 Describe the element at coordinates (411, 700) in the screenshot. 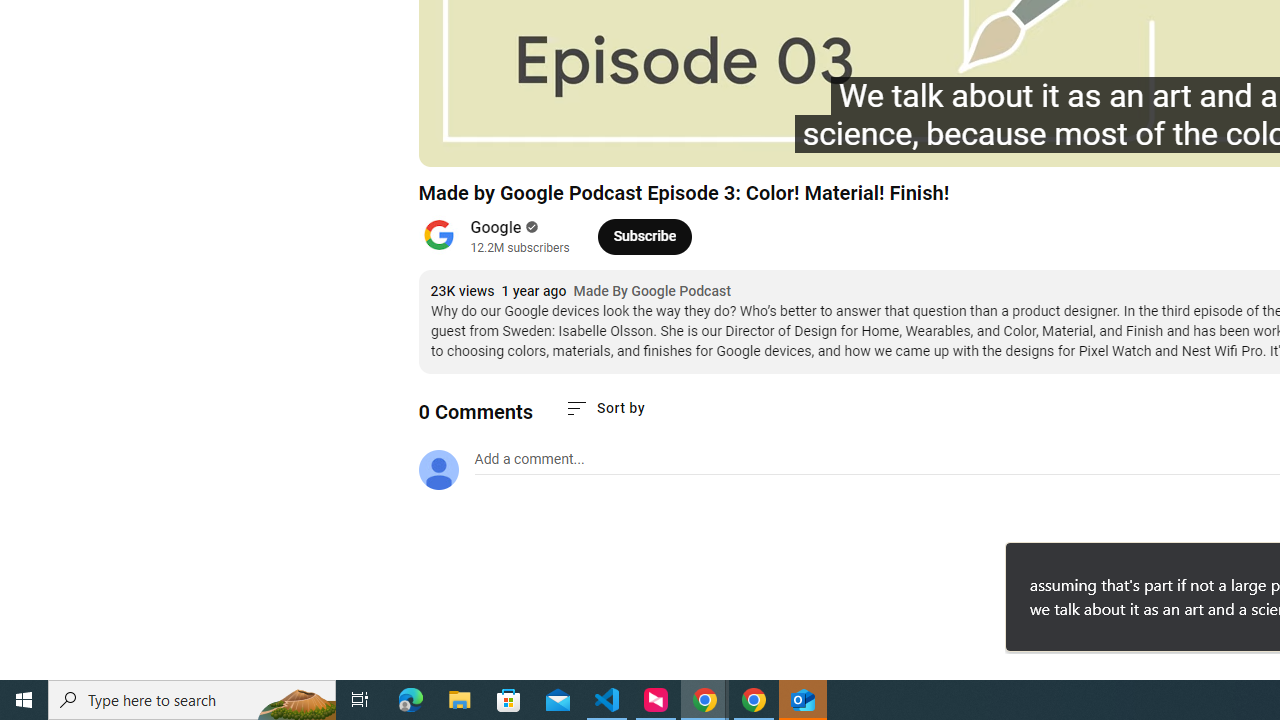

I see `Microsoft Edge` at that location.